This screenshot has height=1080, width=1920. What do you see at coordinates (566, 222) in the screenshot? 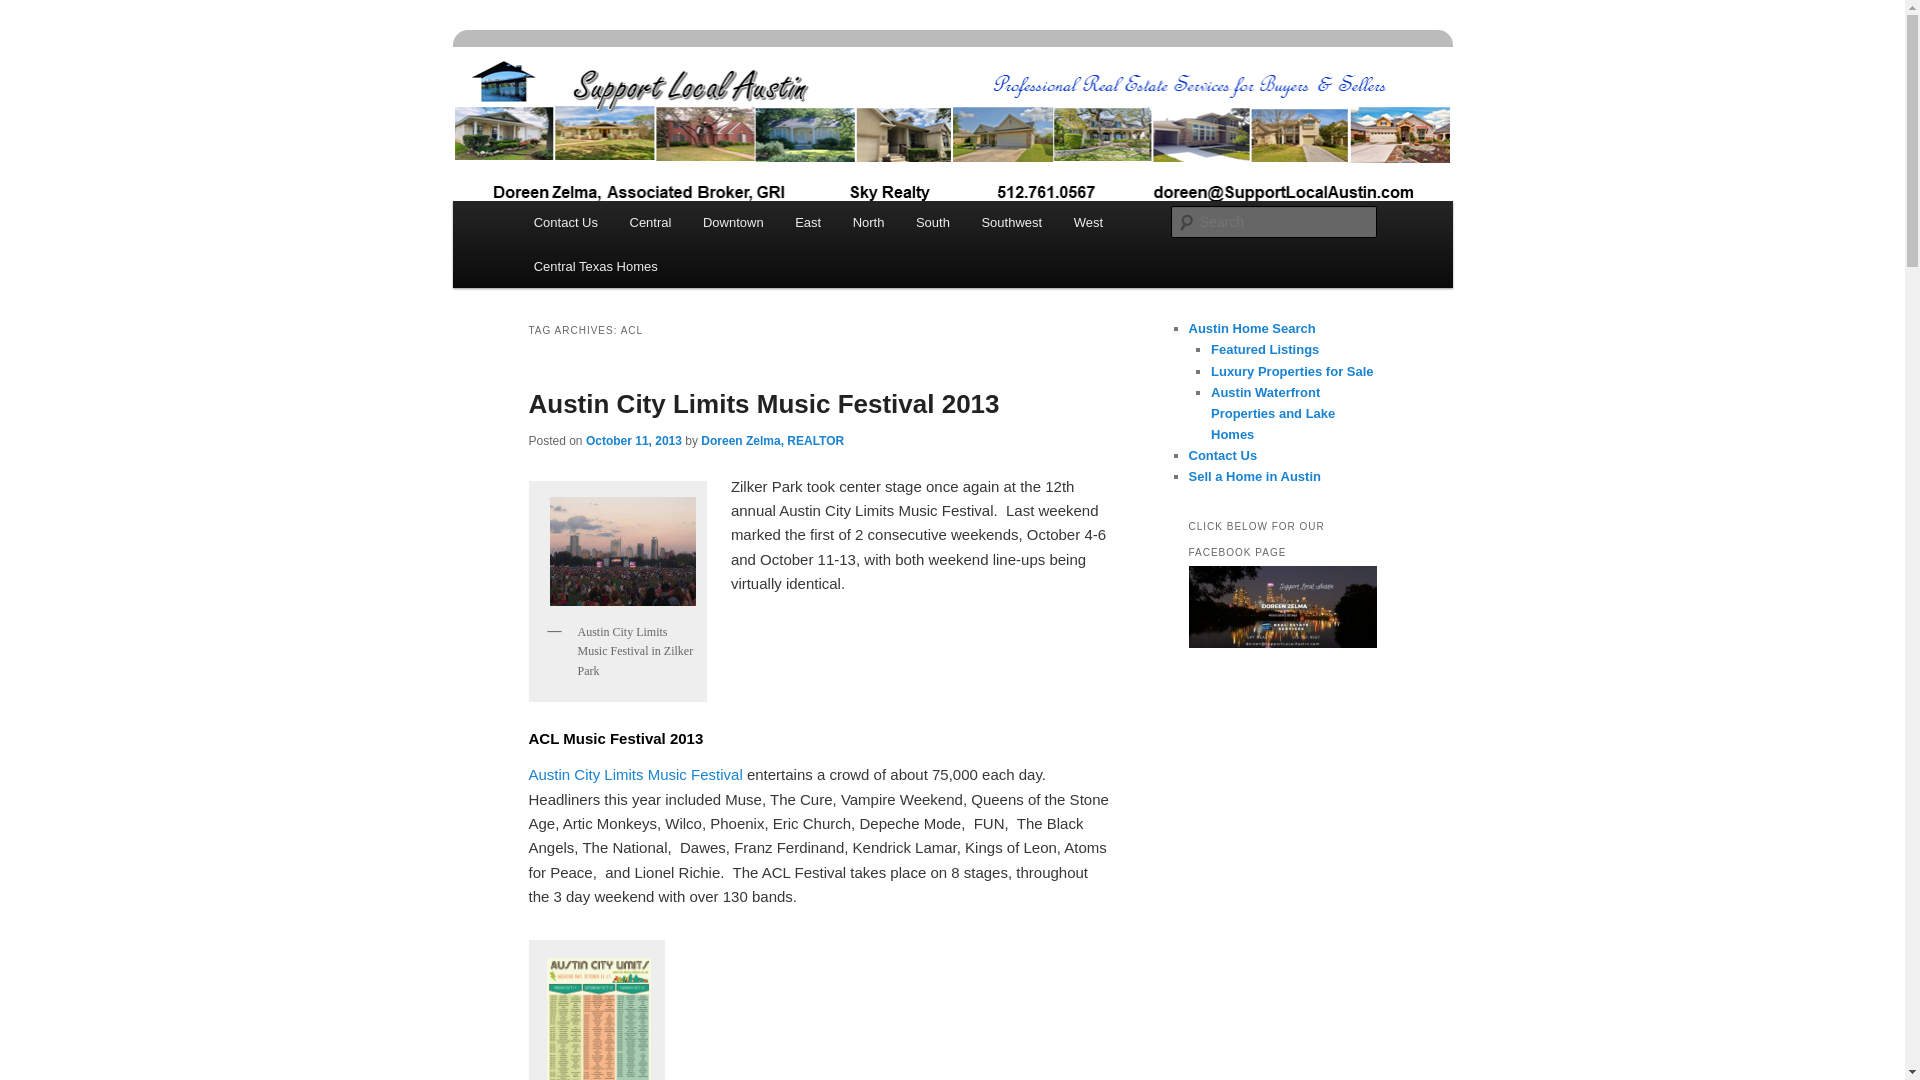
I see `Contact Us` at bounding box center [566, 222].